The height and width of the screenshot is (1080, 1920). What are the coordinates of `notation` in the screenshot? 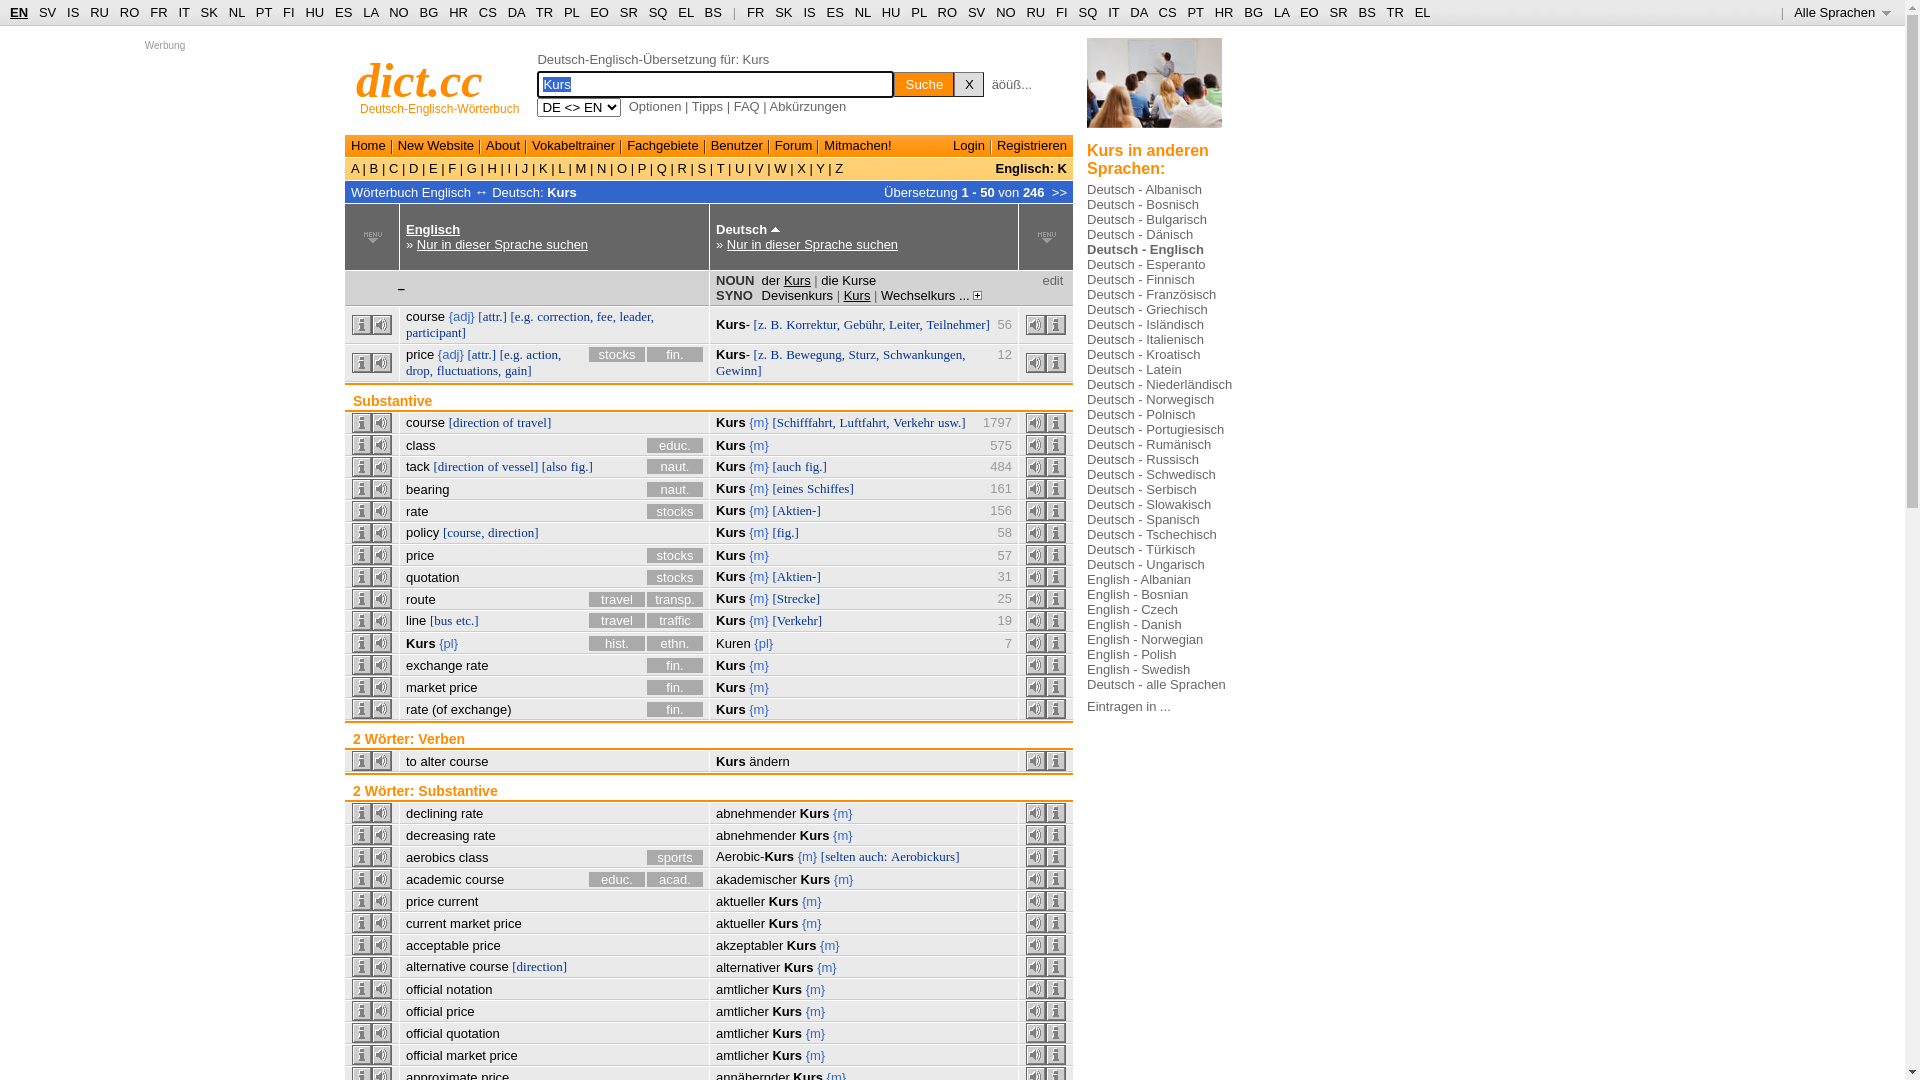 It's located at (468, 990).